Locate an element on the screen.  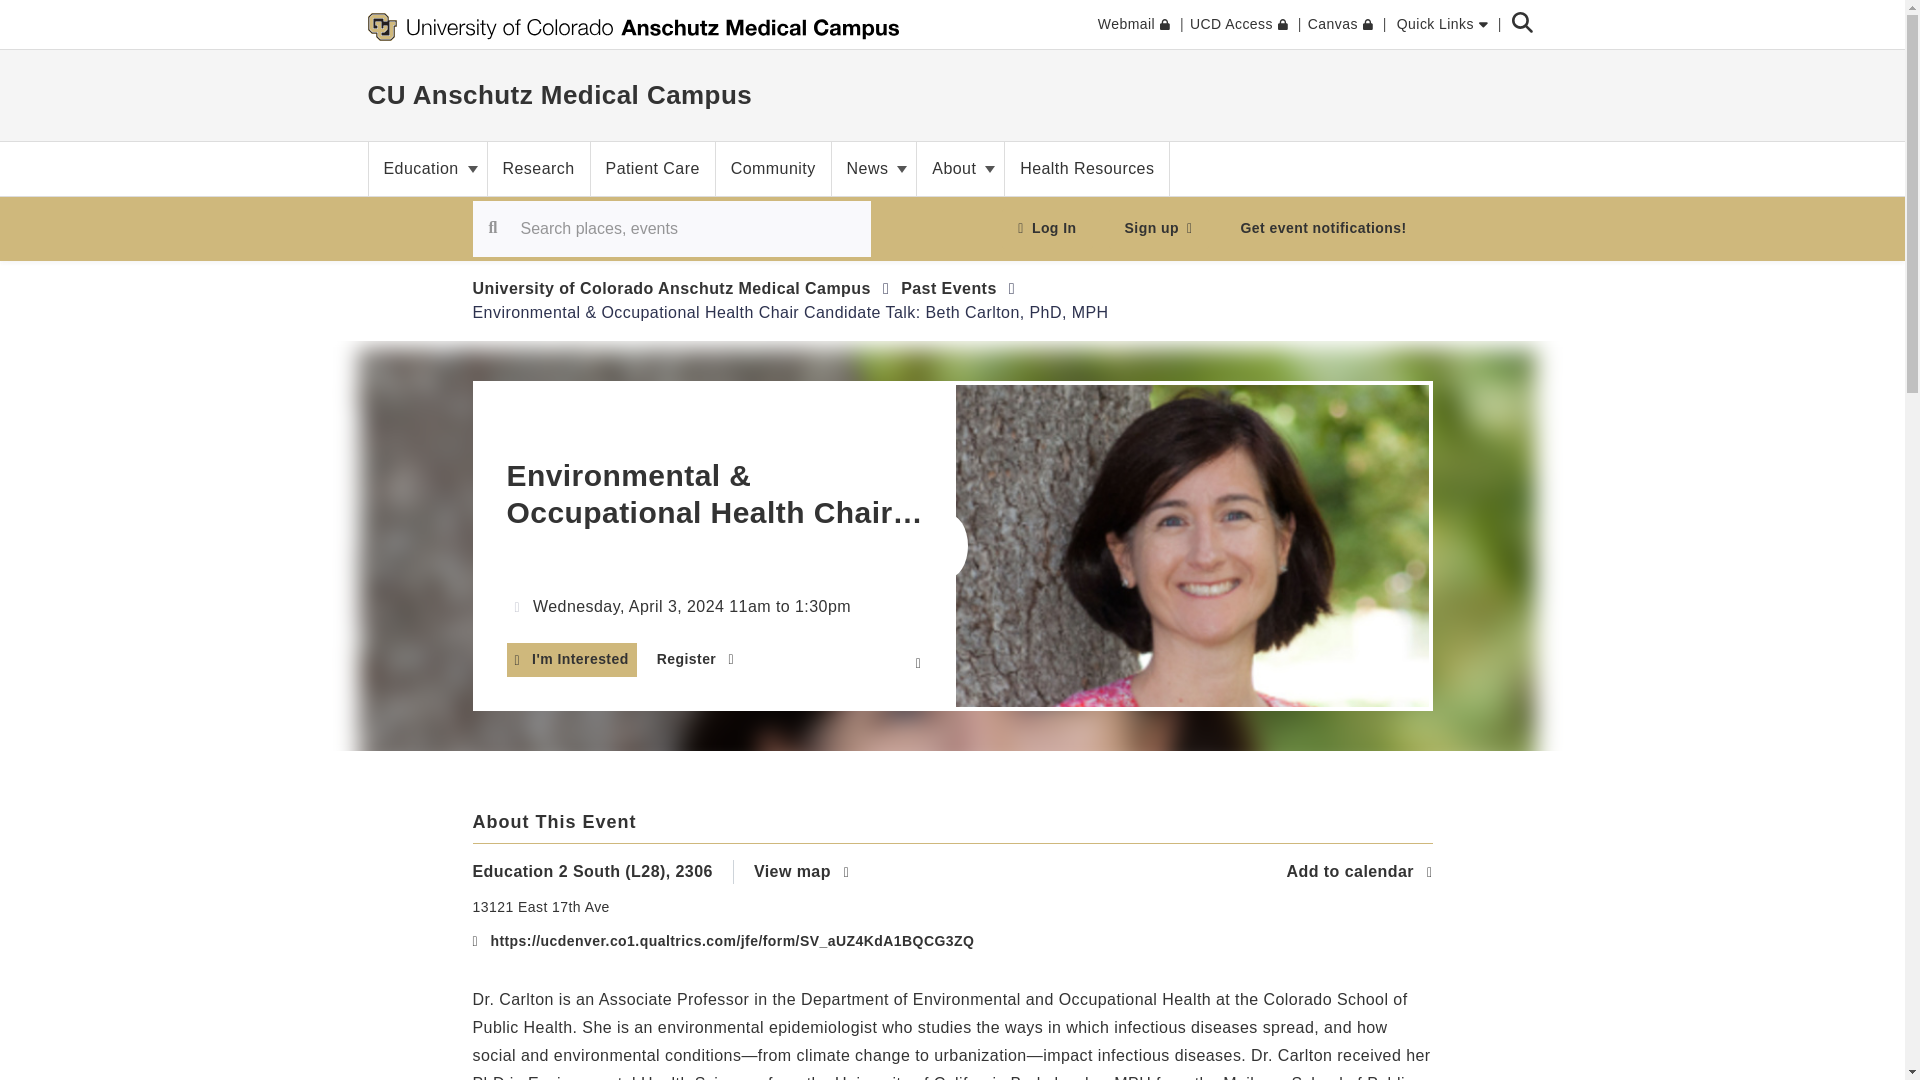
CU Anschutz Medical Campus is located at coordinates (560, 94).